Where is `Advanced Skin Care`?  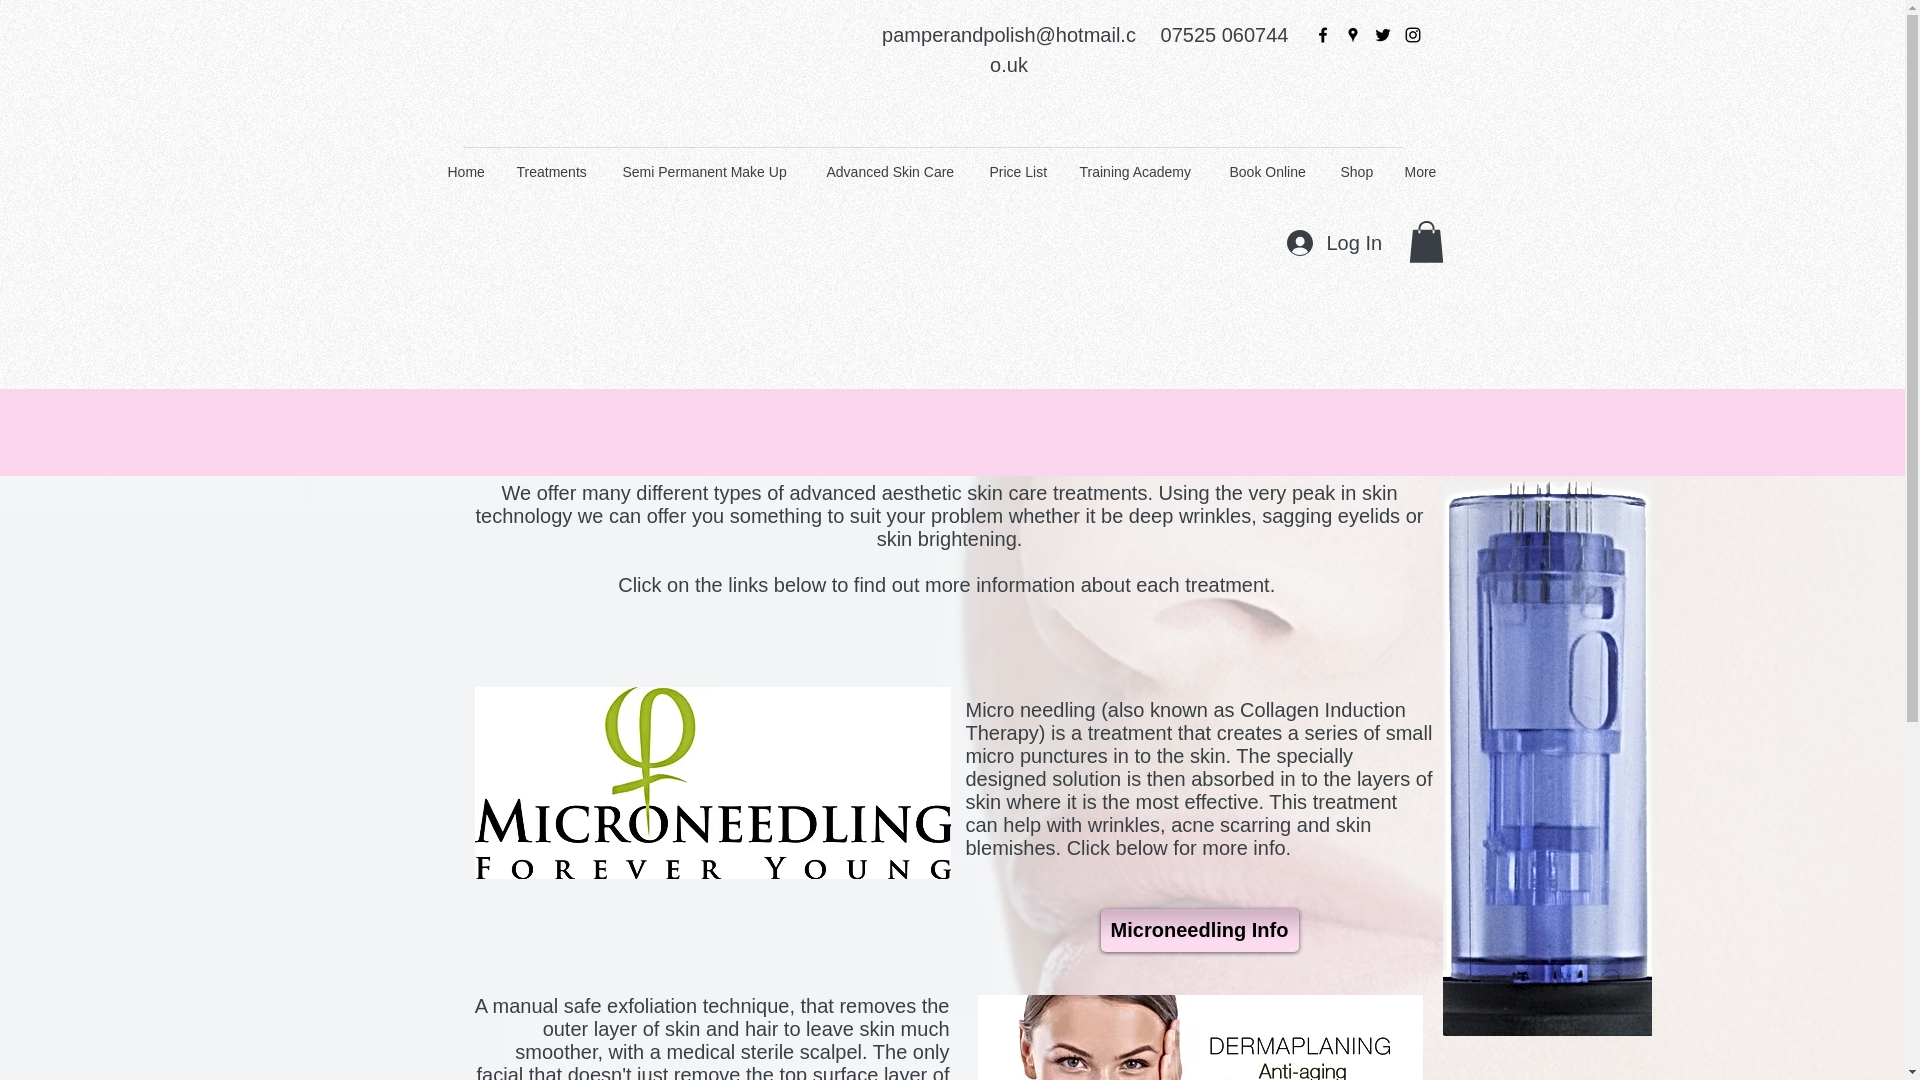
Advanced Skin Care is located at coordinates (894, 172).